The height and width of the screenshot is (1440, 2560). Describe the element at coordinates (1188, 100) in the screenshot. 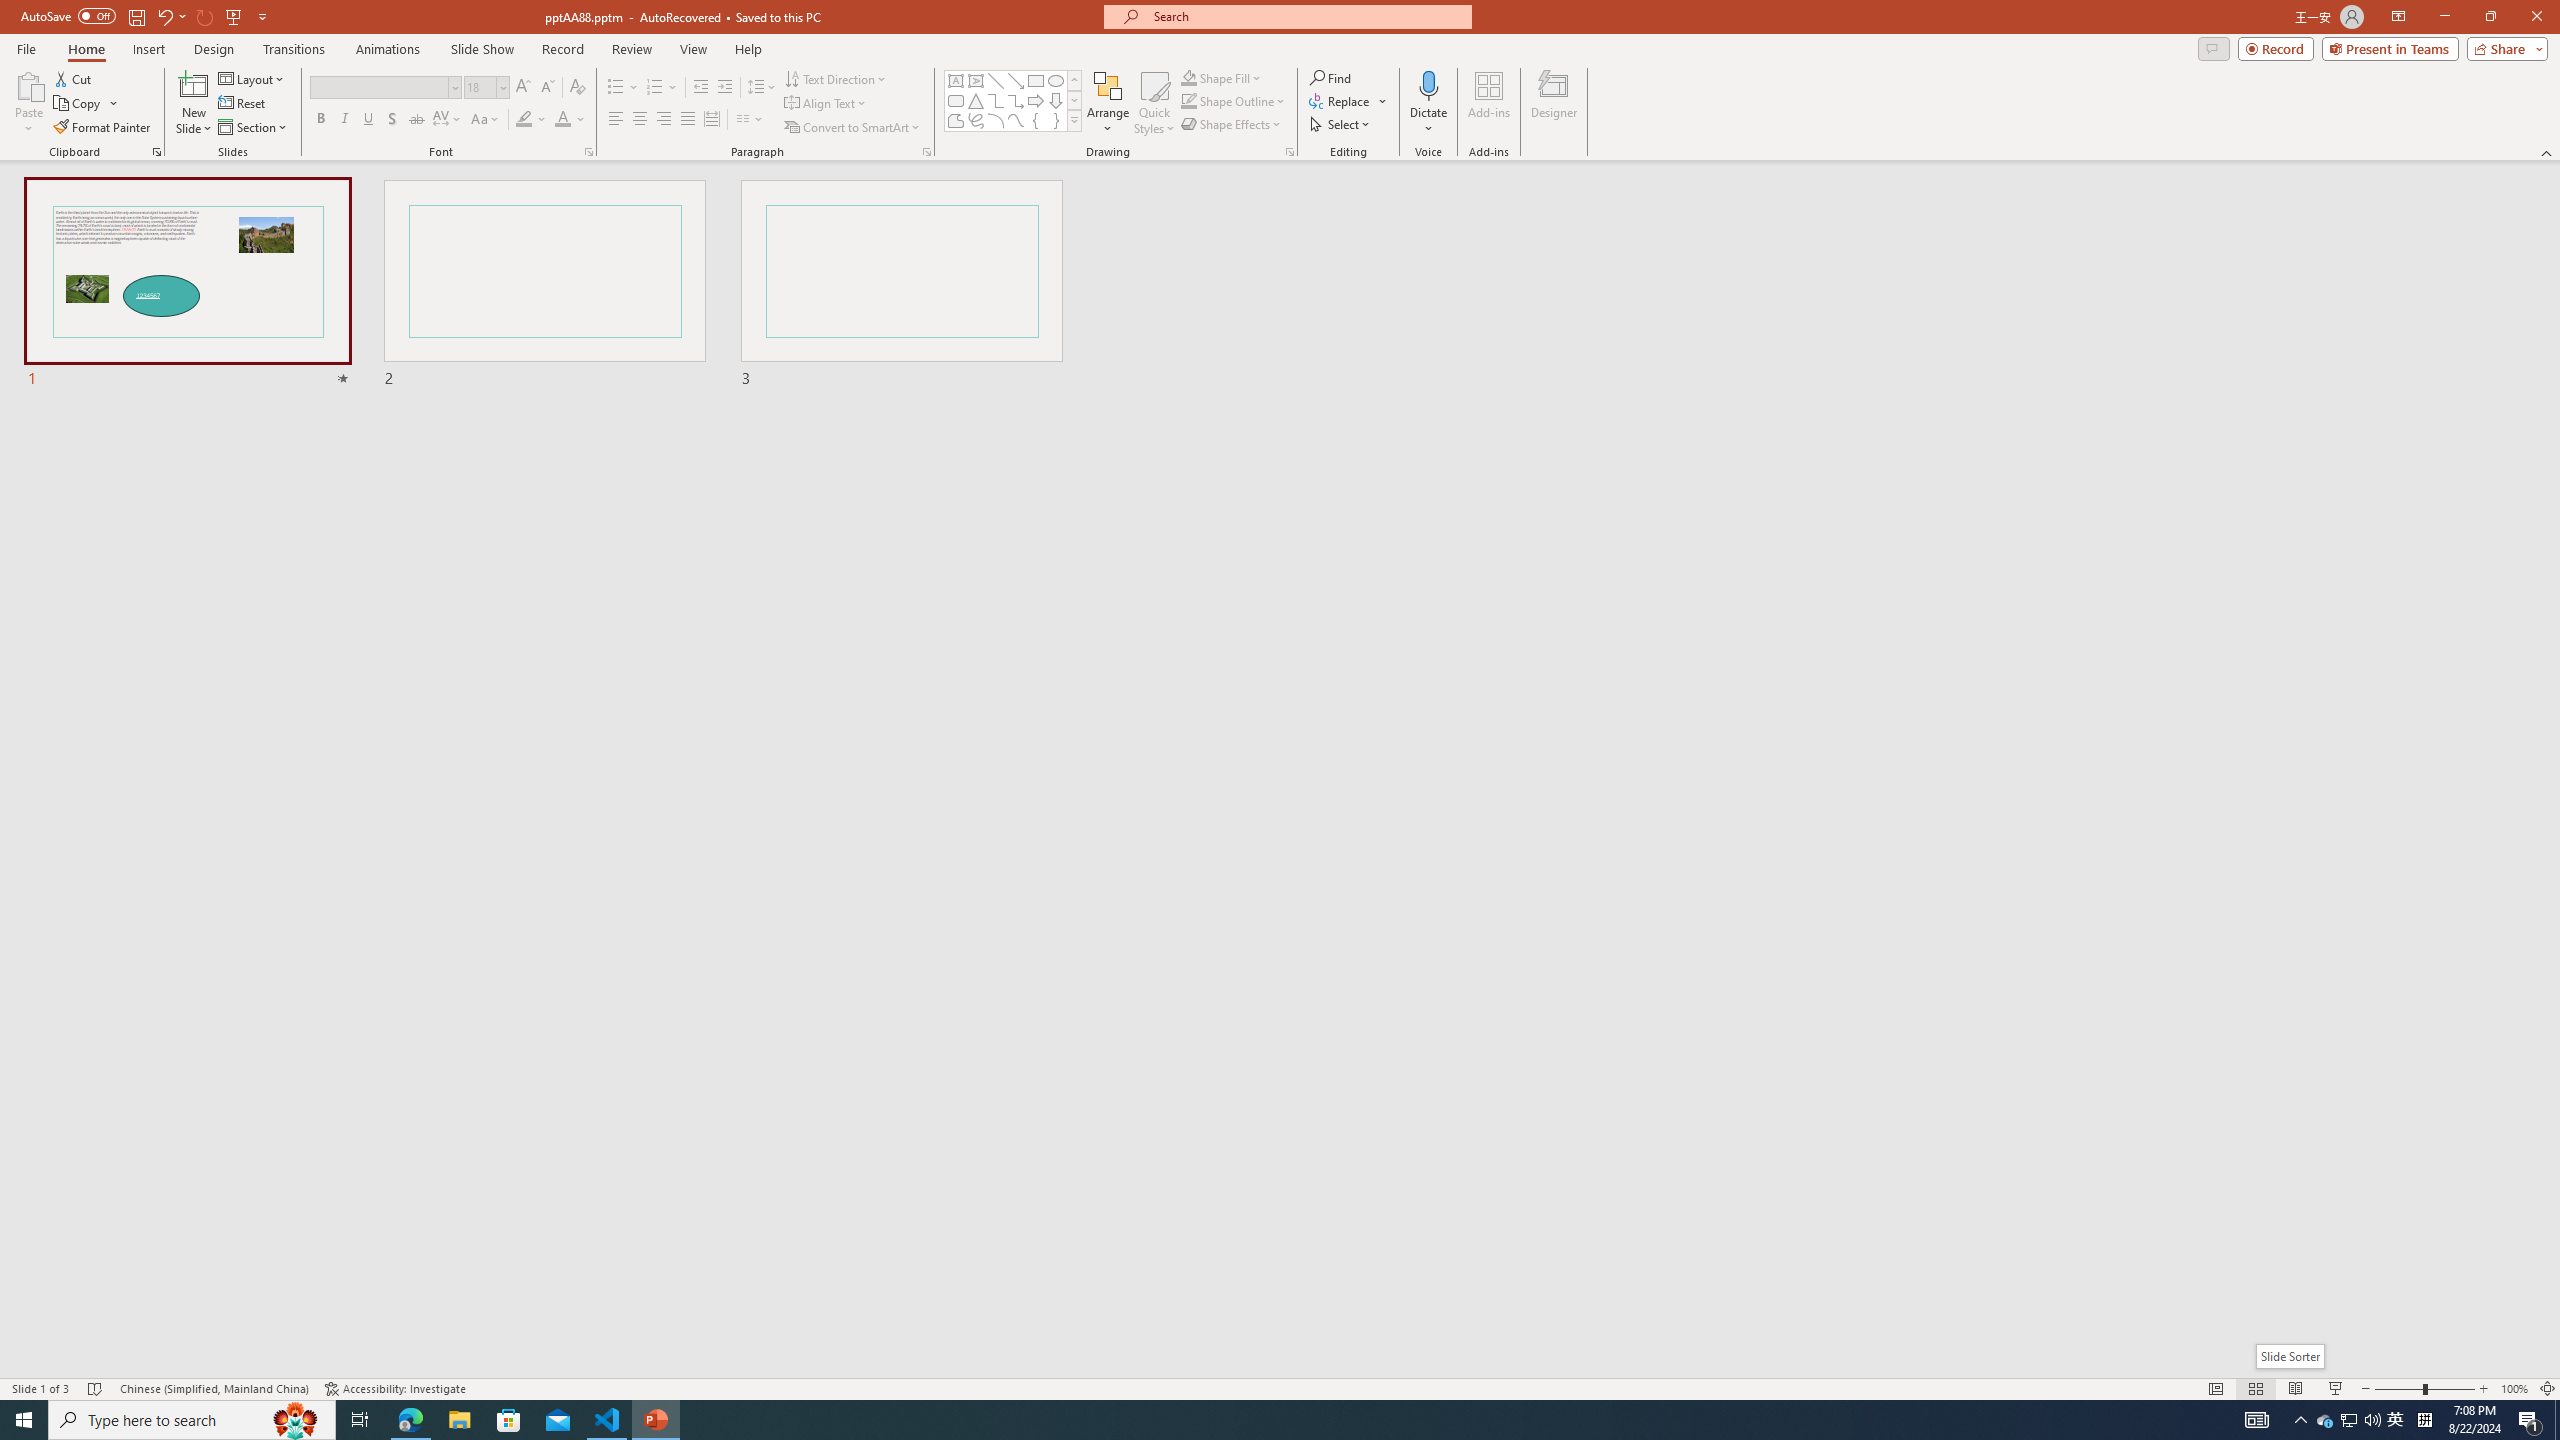

I see `Shape Outline Teal, Accent 1` at that location.